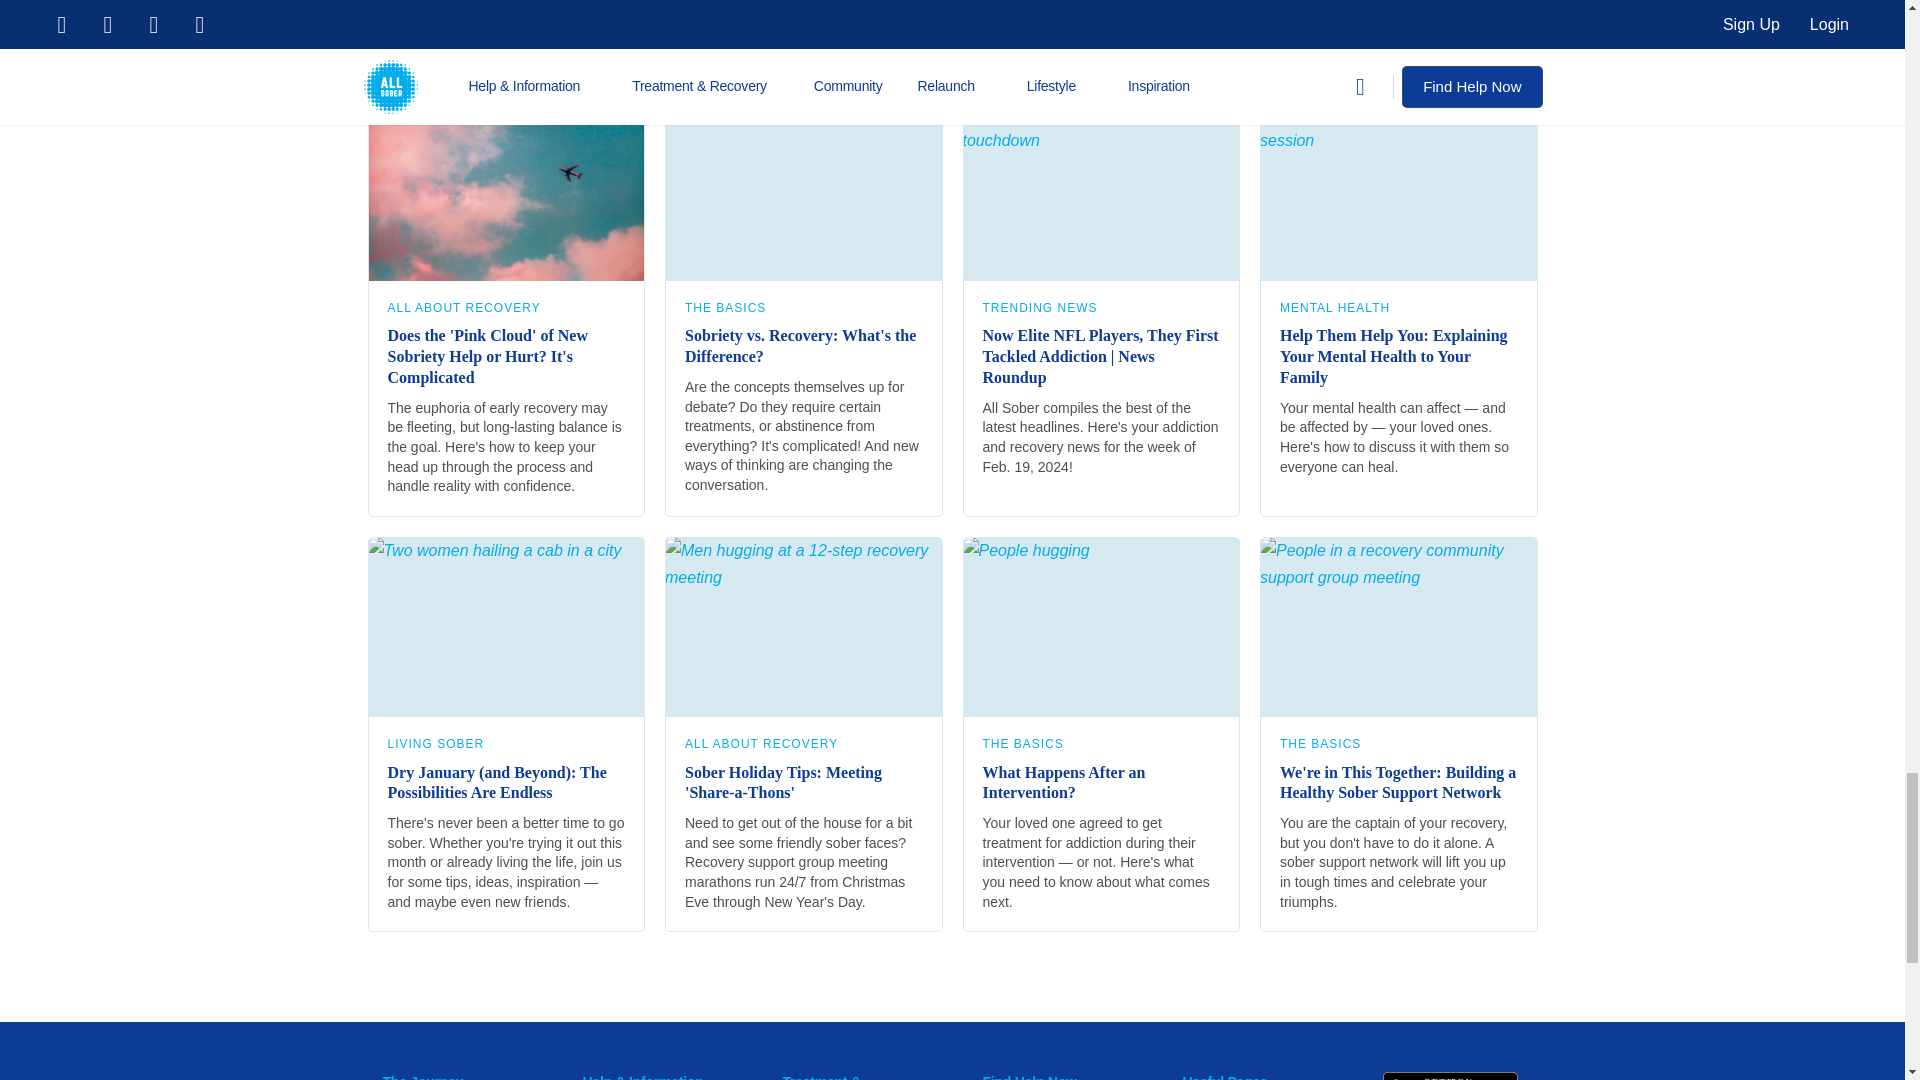 This screenshot has height=1080, width=1920. I want to click on Family members in a counseling session - All Sober, so click(1398, 190).